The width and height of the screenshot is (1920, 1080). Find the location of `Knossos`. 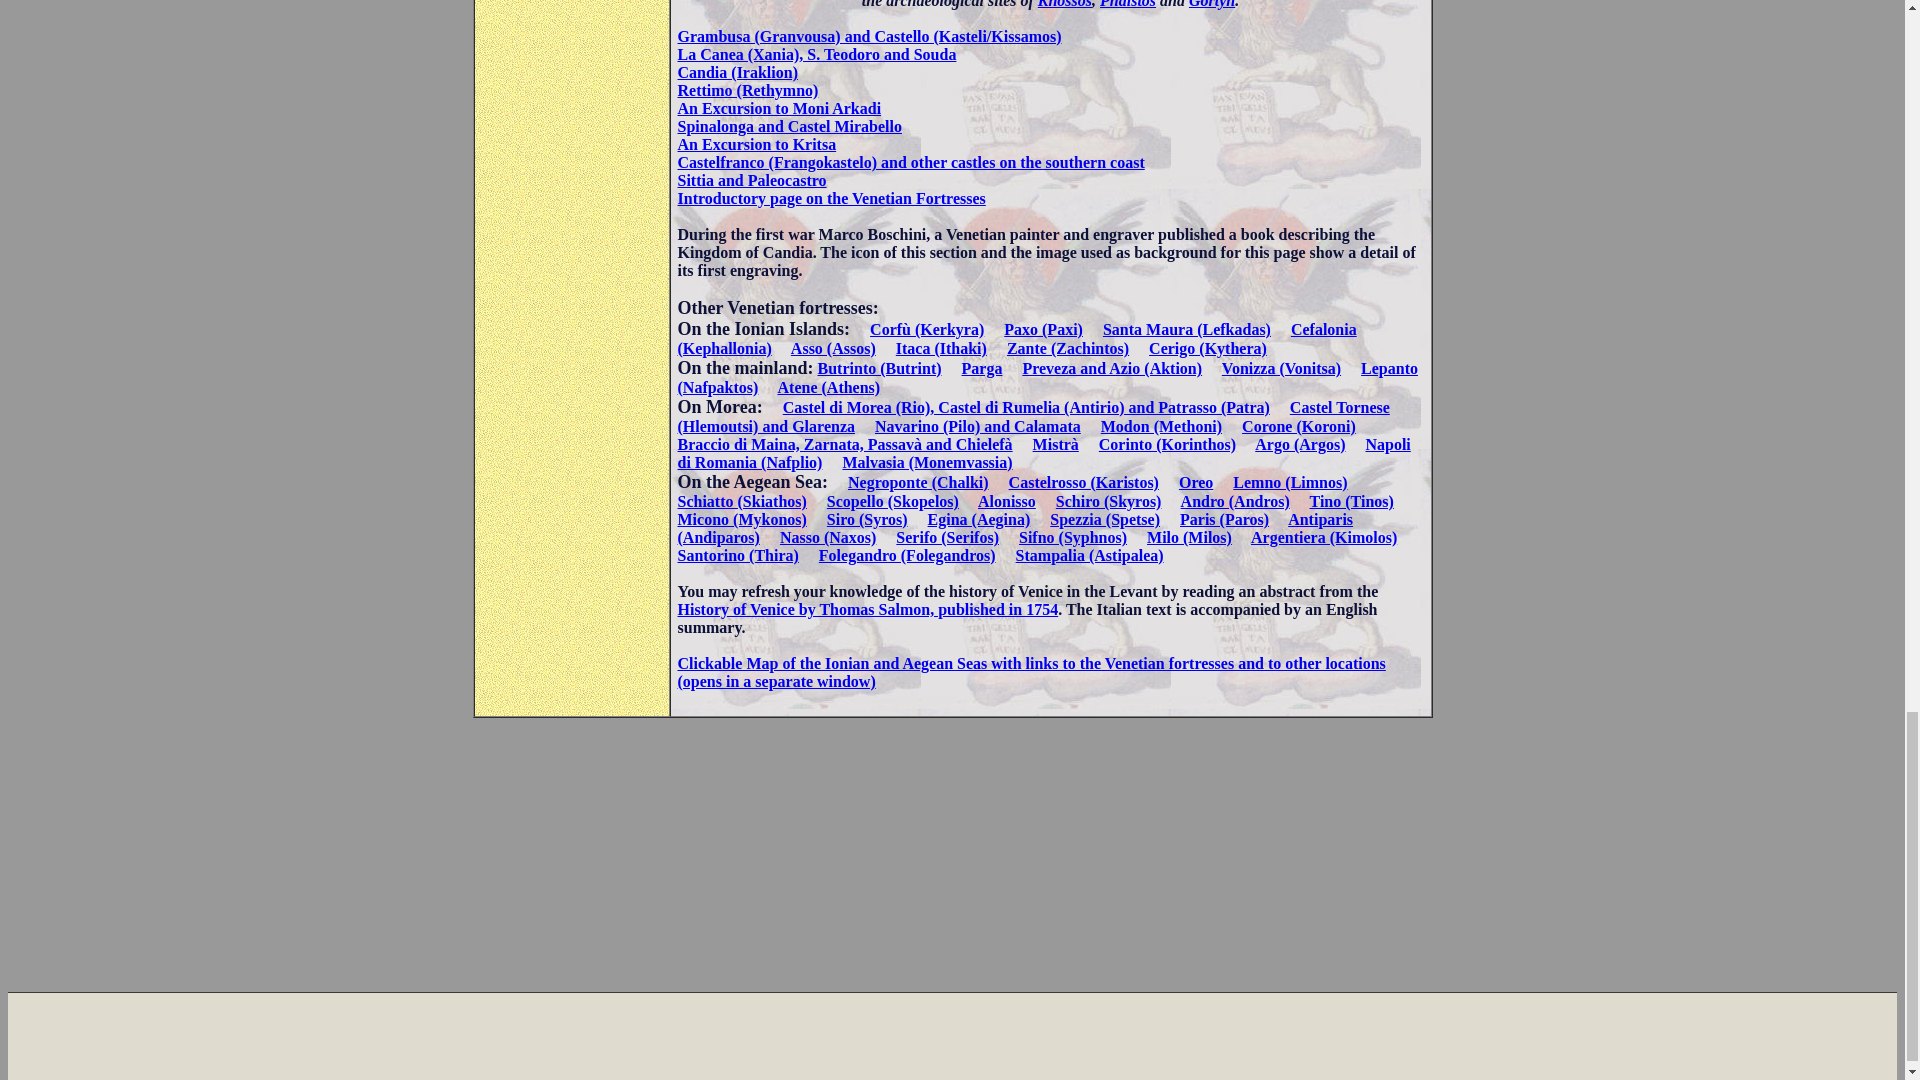

Knossos is located at coordinates (1065, 4).